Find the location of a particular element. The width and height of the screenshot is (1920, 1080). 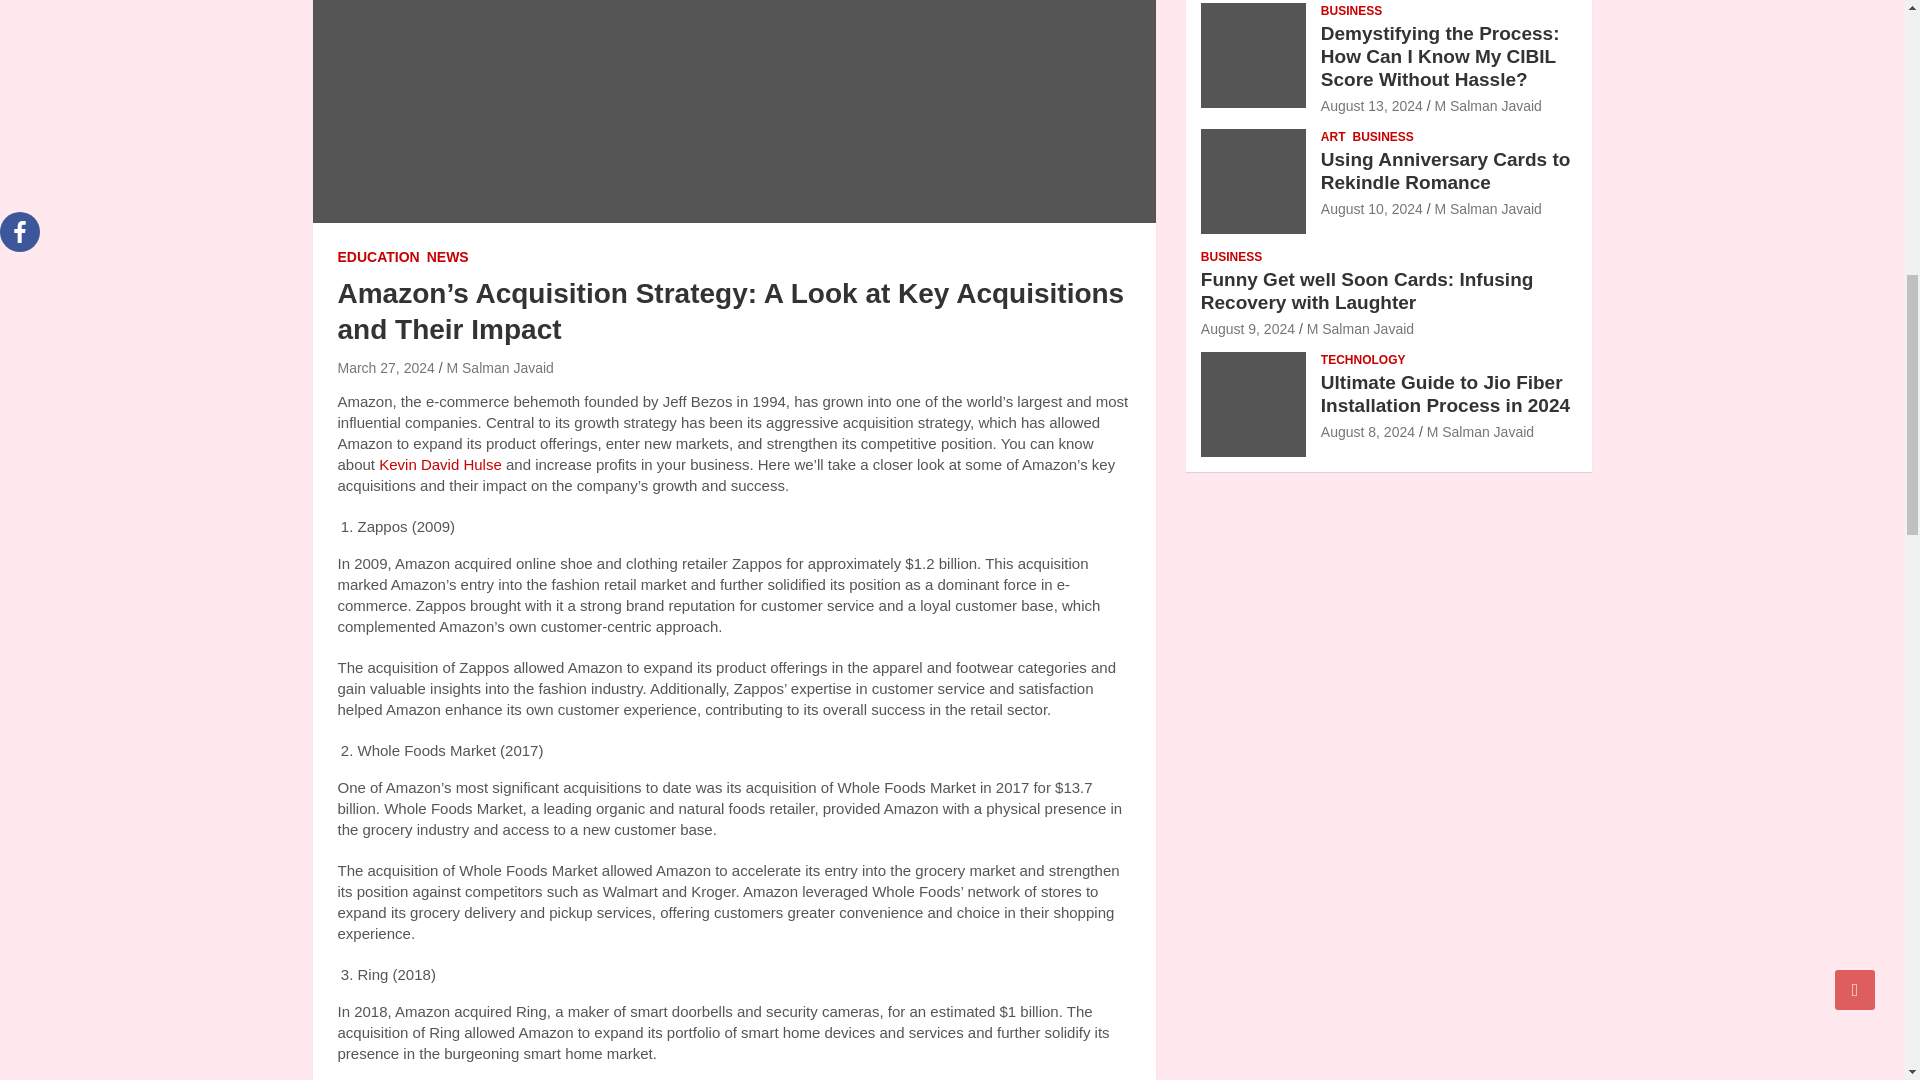

NEWS is located at coordinates (447, 258).